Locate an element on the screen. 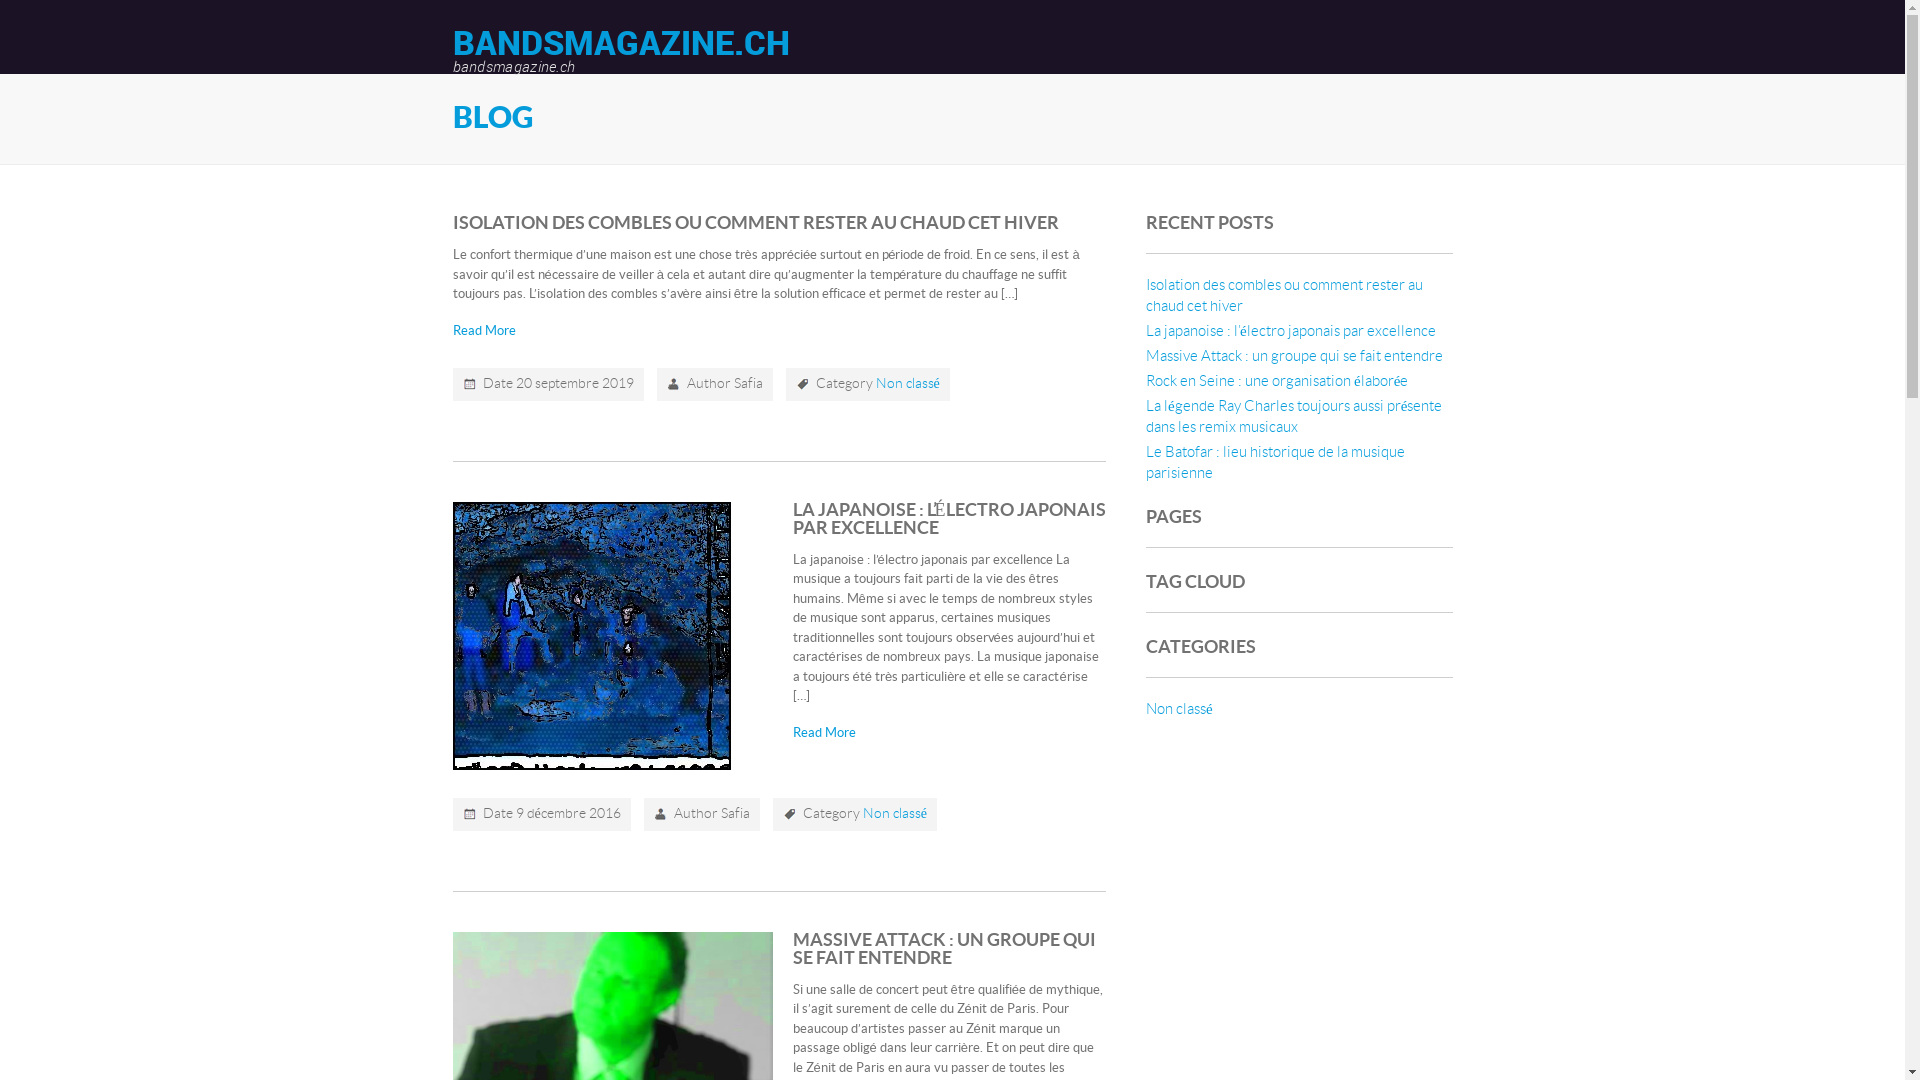 Image resolution: width=1920 pixels, height=1080 pixels. MASSIVE ATTACK : UN GROUPE QUI SE FAIT ENTENDRE is located at coordinates (944, 948).